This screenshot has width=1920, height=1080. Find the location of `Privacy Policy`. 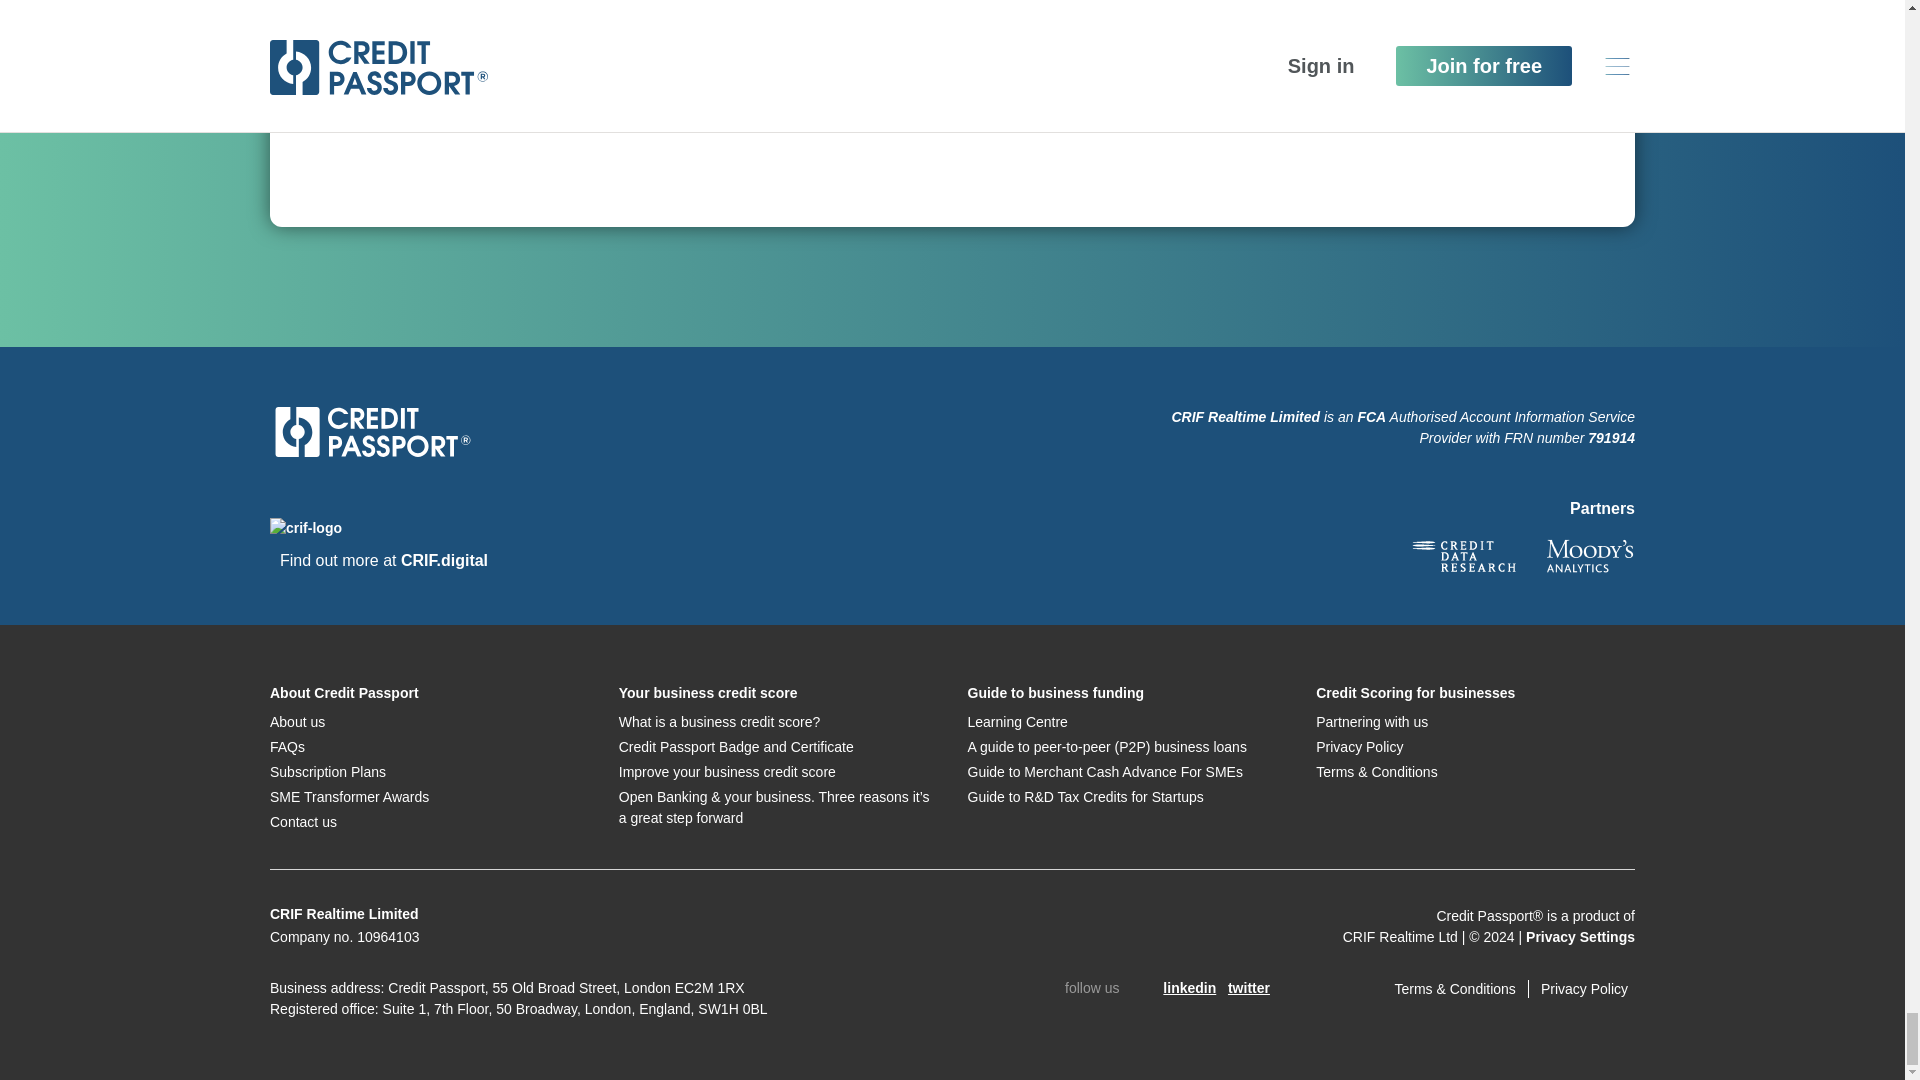

Privacy Policy is located at coordinates (1359, 746).